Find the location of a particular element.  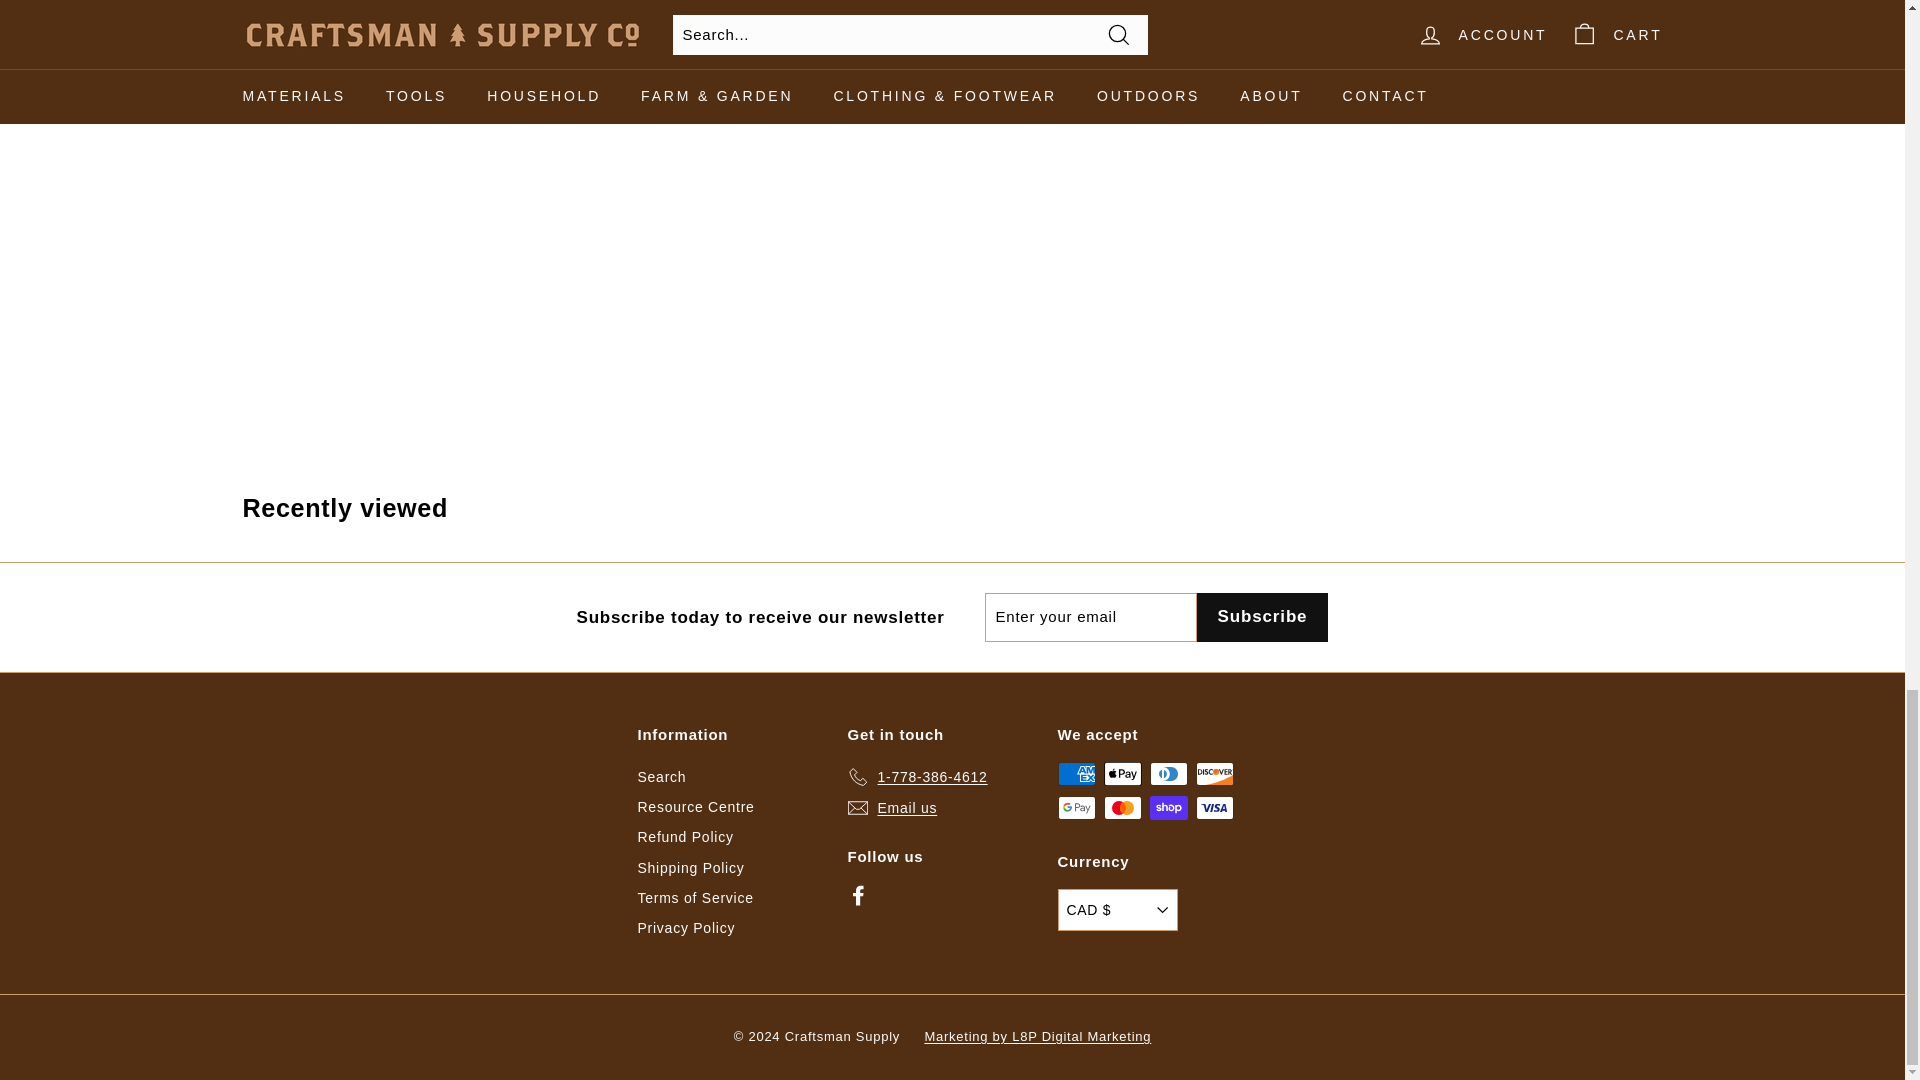

Apple Pay is located at coordinates (1123, 774).